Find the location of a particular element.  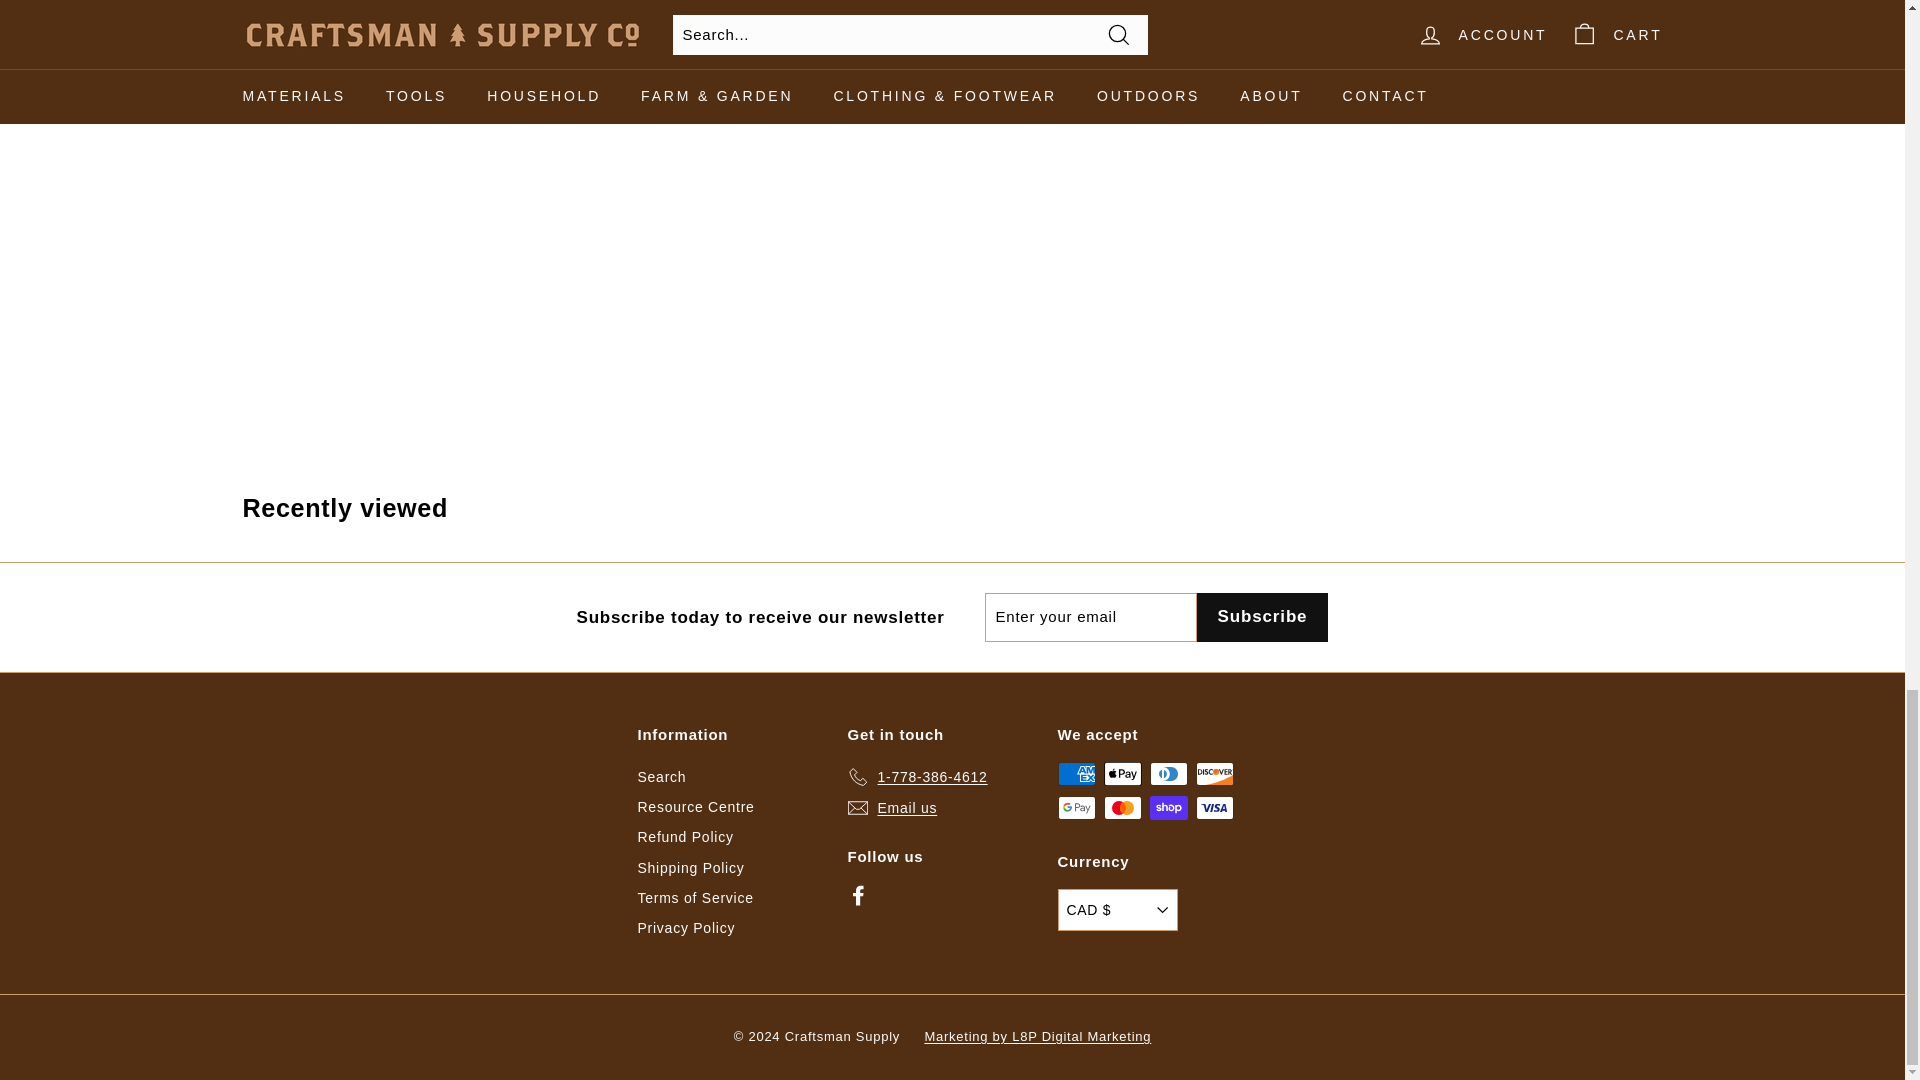

Apple Pay is located at coordinates (1123, 774).